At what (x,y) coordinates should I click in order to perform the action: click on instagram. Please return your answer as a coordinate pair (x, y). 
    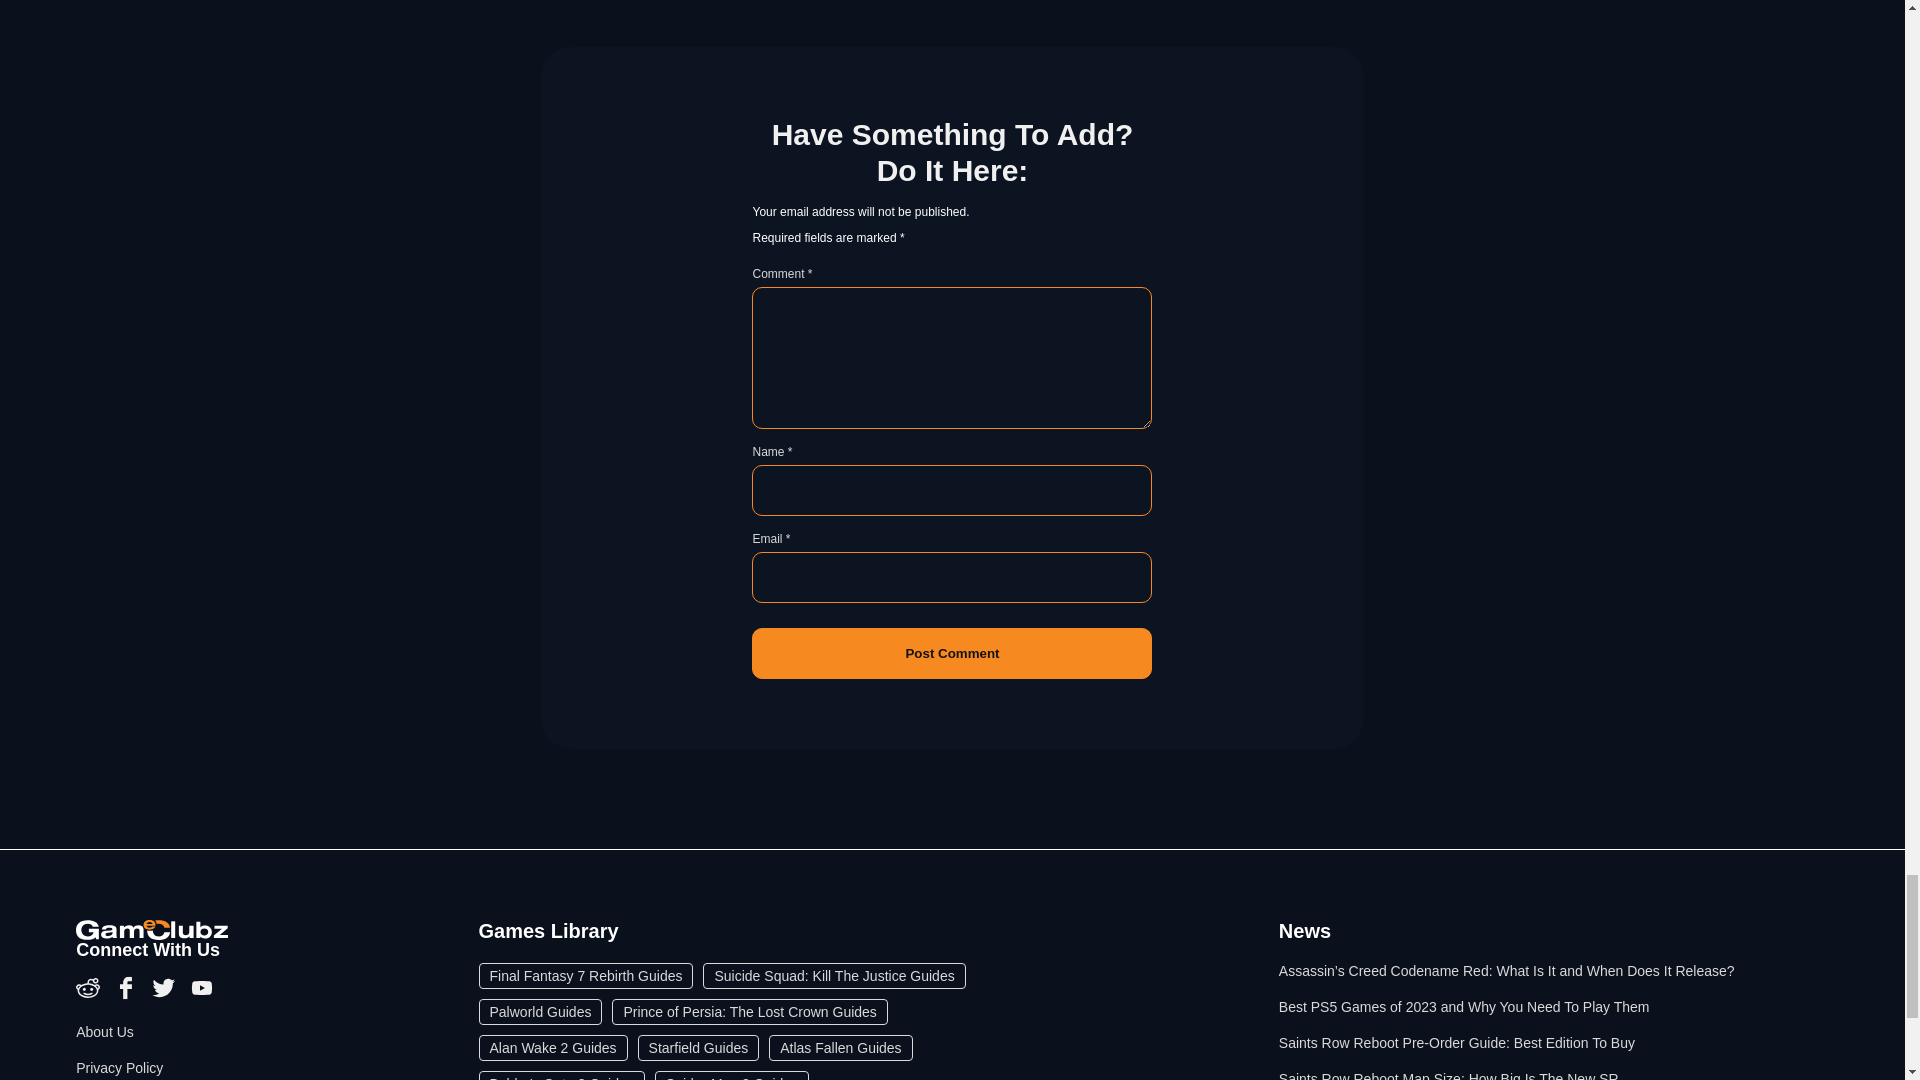
    Looking at the image, I should click on (90, 995).